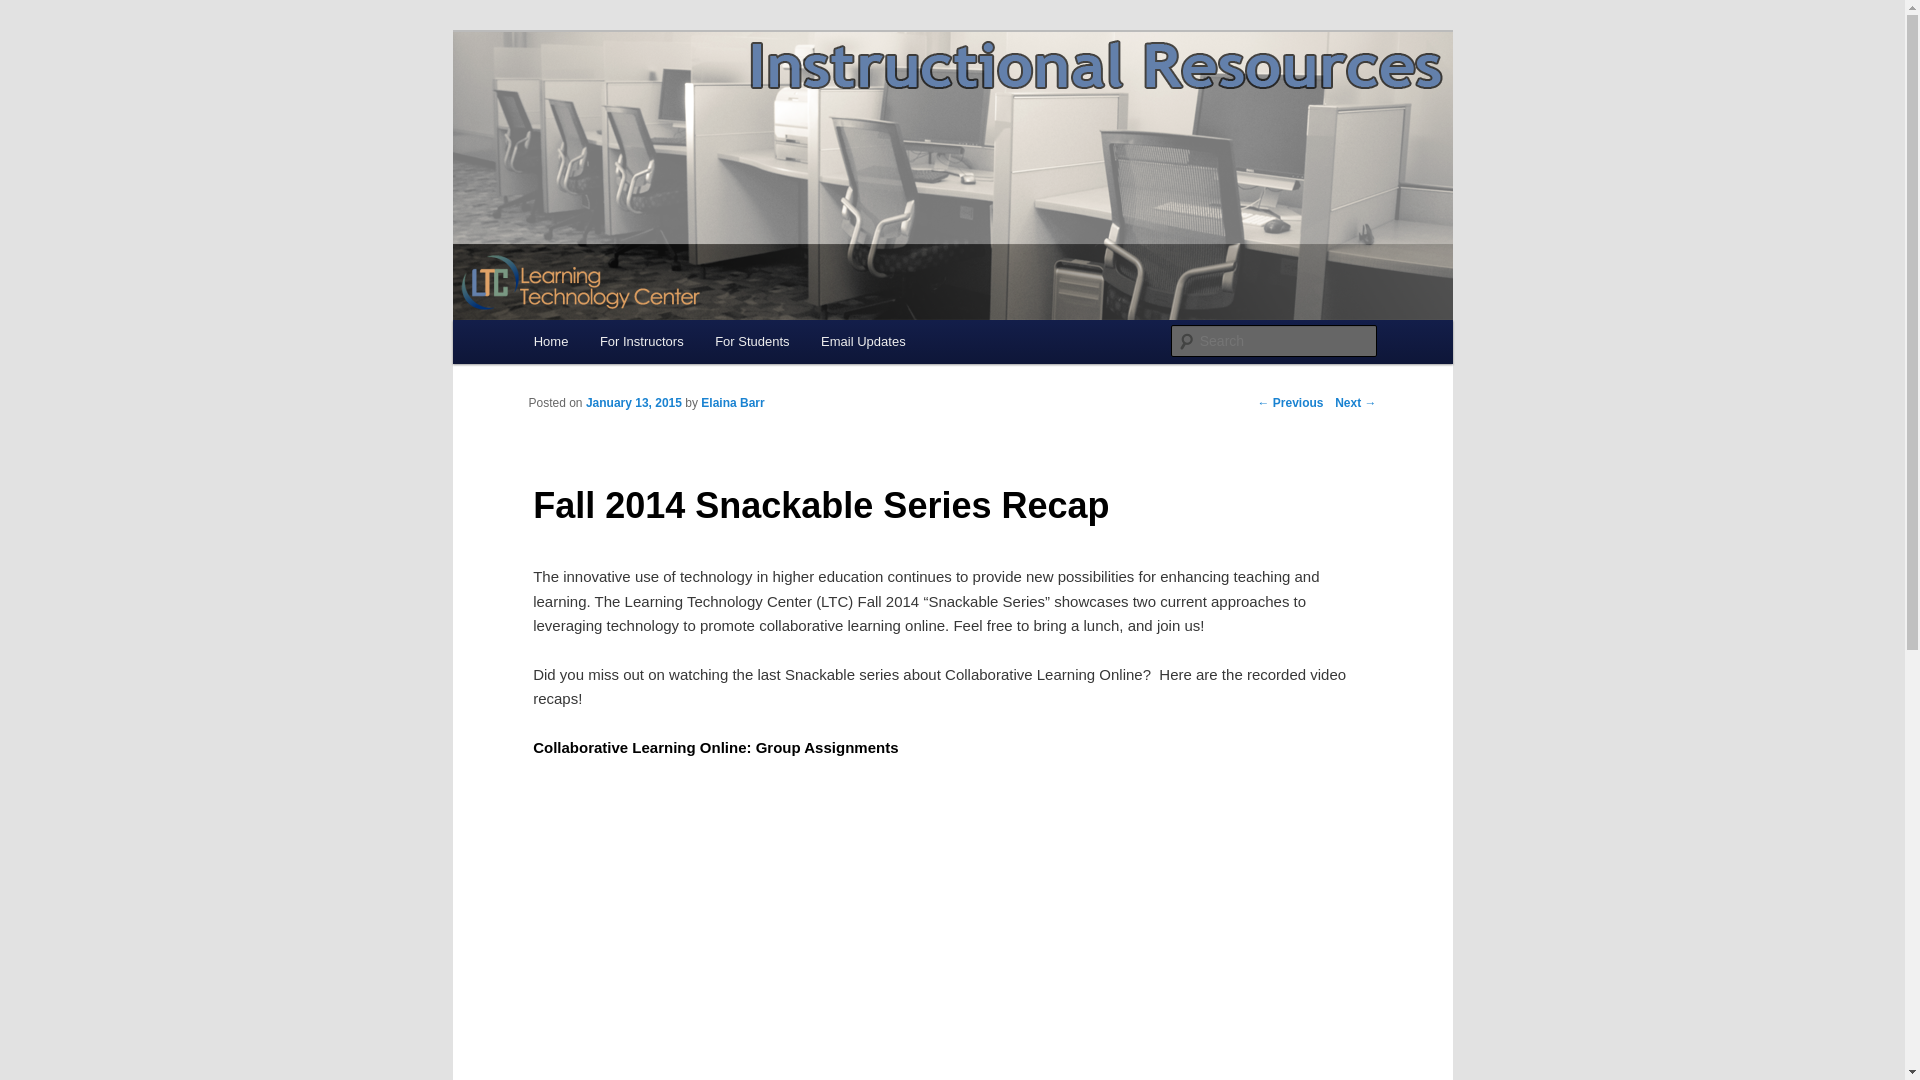 The height and width of the screenshot is (1080, 1920). I want to click on Elaina Barr, so click(732, 403).